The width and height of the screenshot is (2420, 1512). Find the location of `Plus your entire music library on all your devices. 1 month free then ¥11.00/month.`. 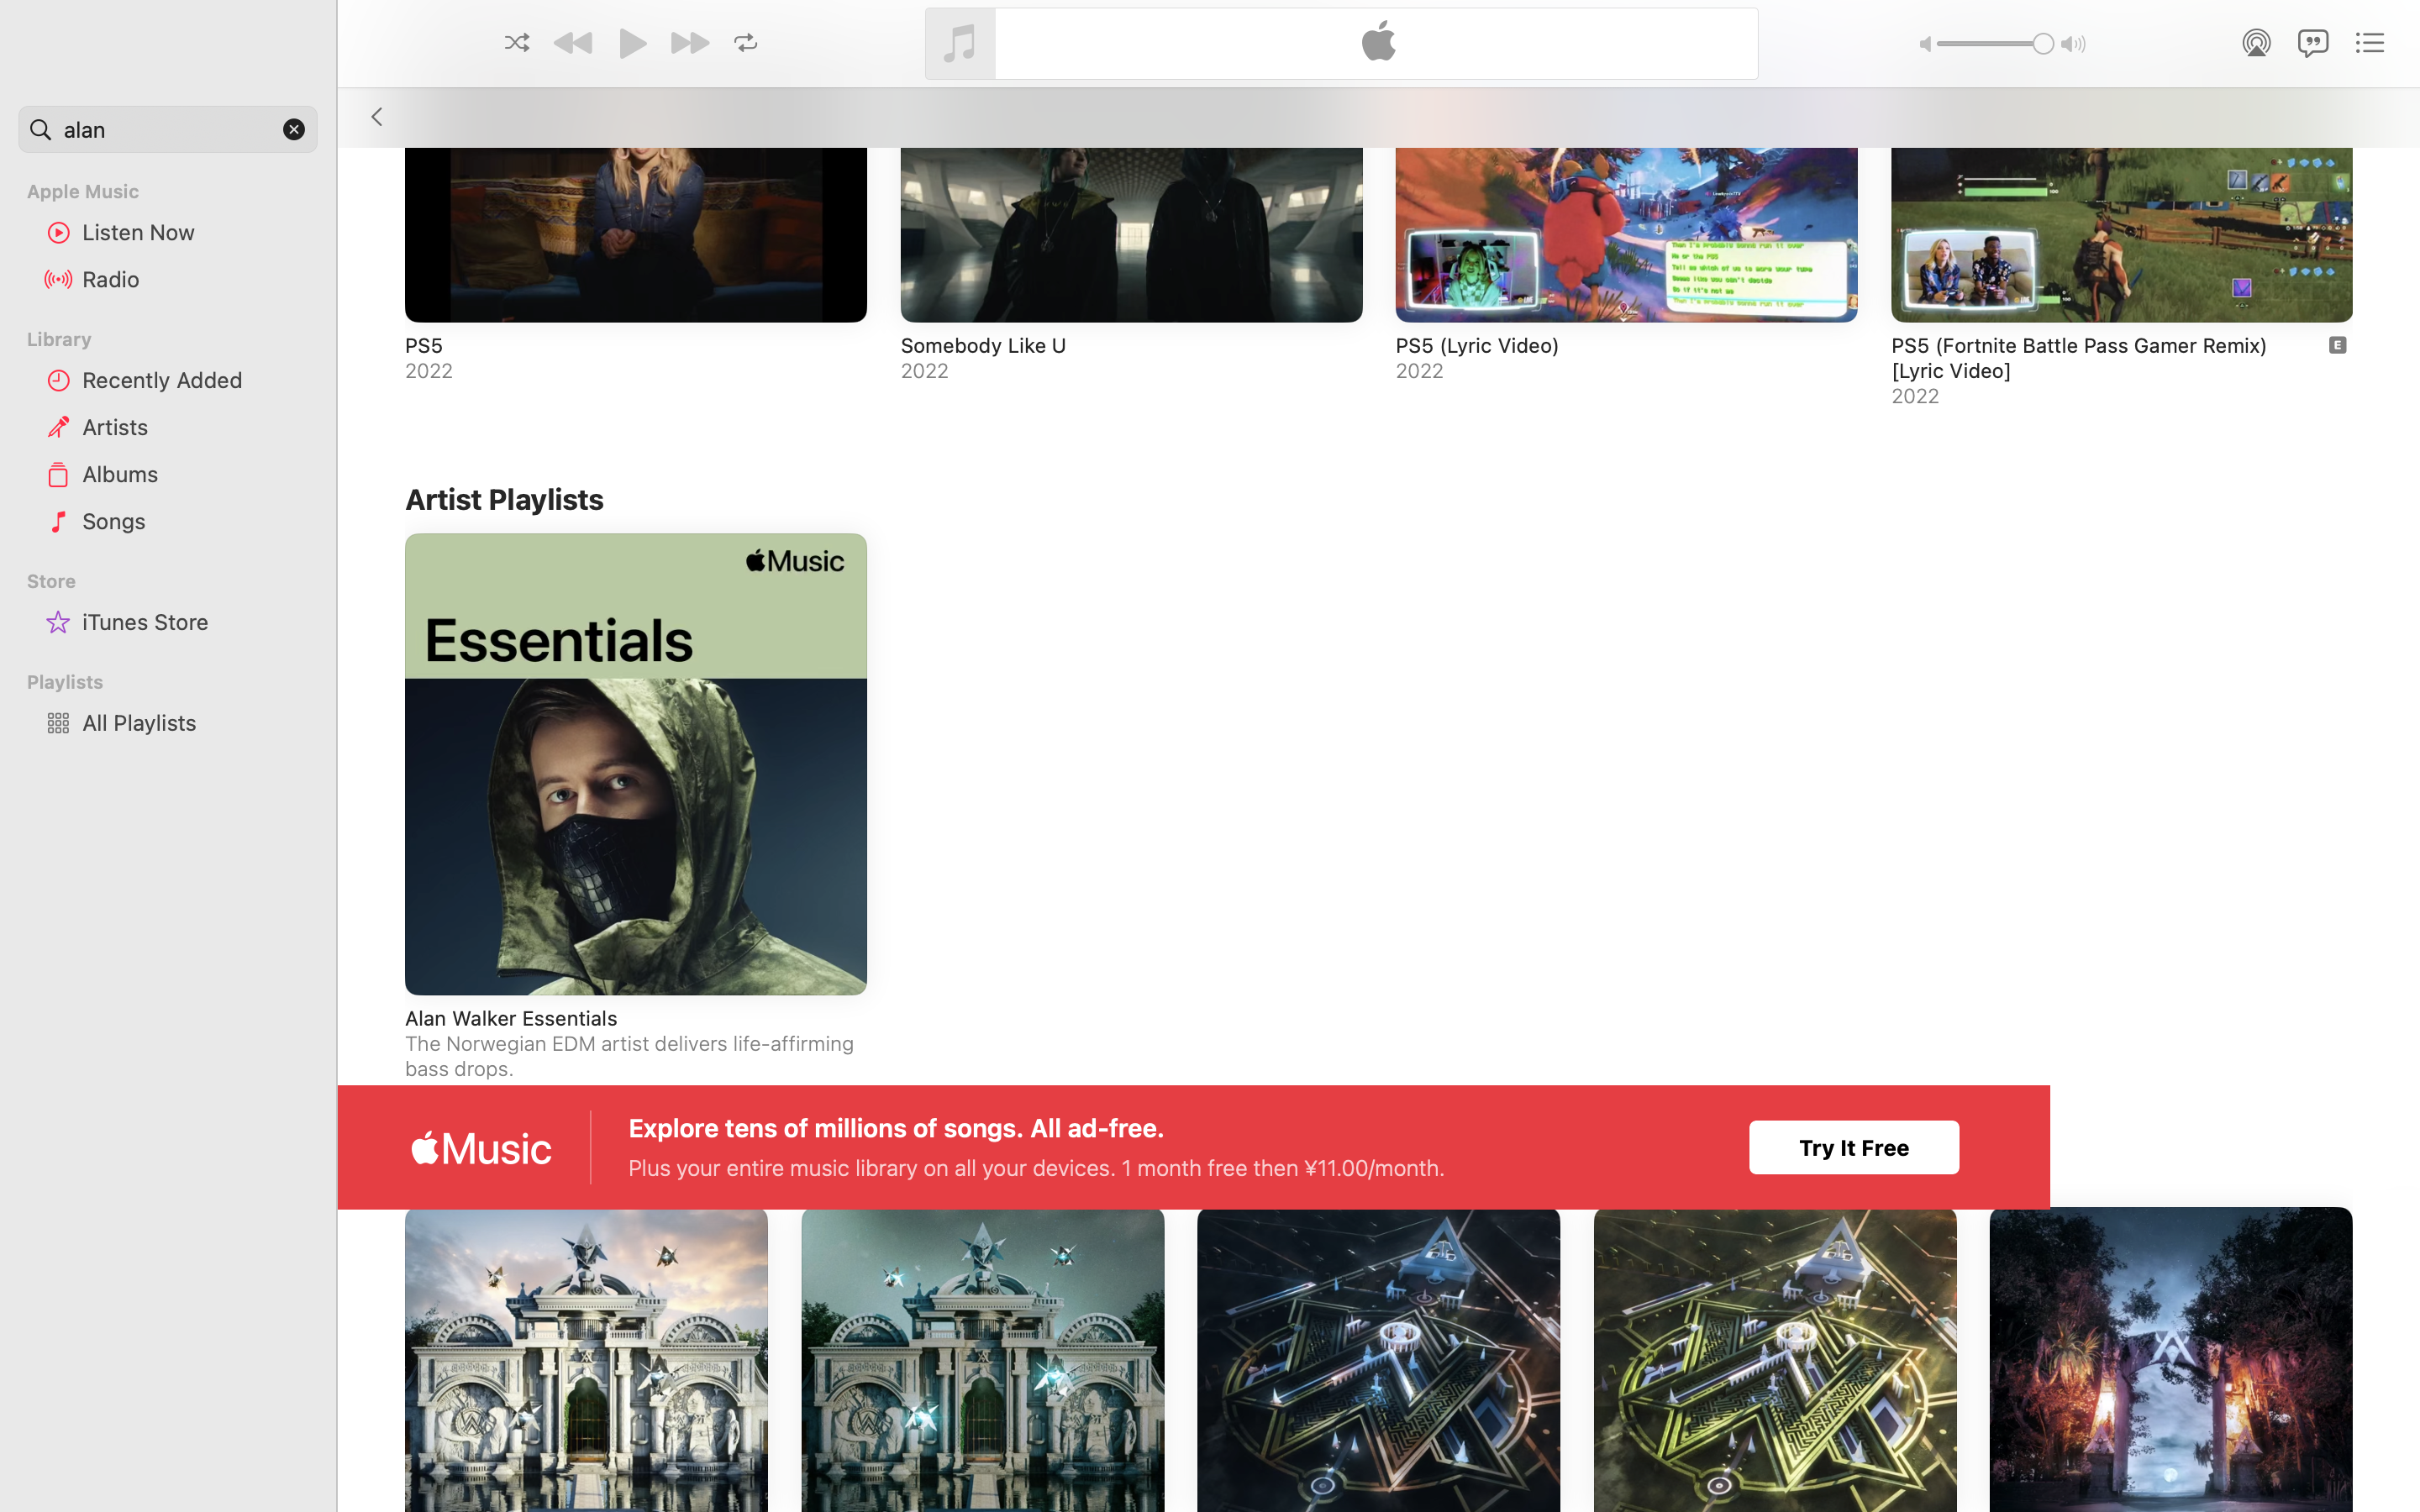

Plus your entire music library on all your devices. 1 month free then ¥11.00/month. is located at coordinates (1038, 1168).